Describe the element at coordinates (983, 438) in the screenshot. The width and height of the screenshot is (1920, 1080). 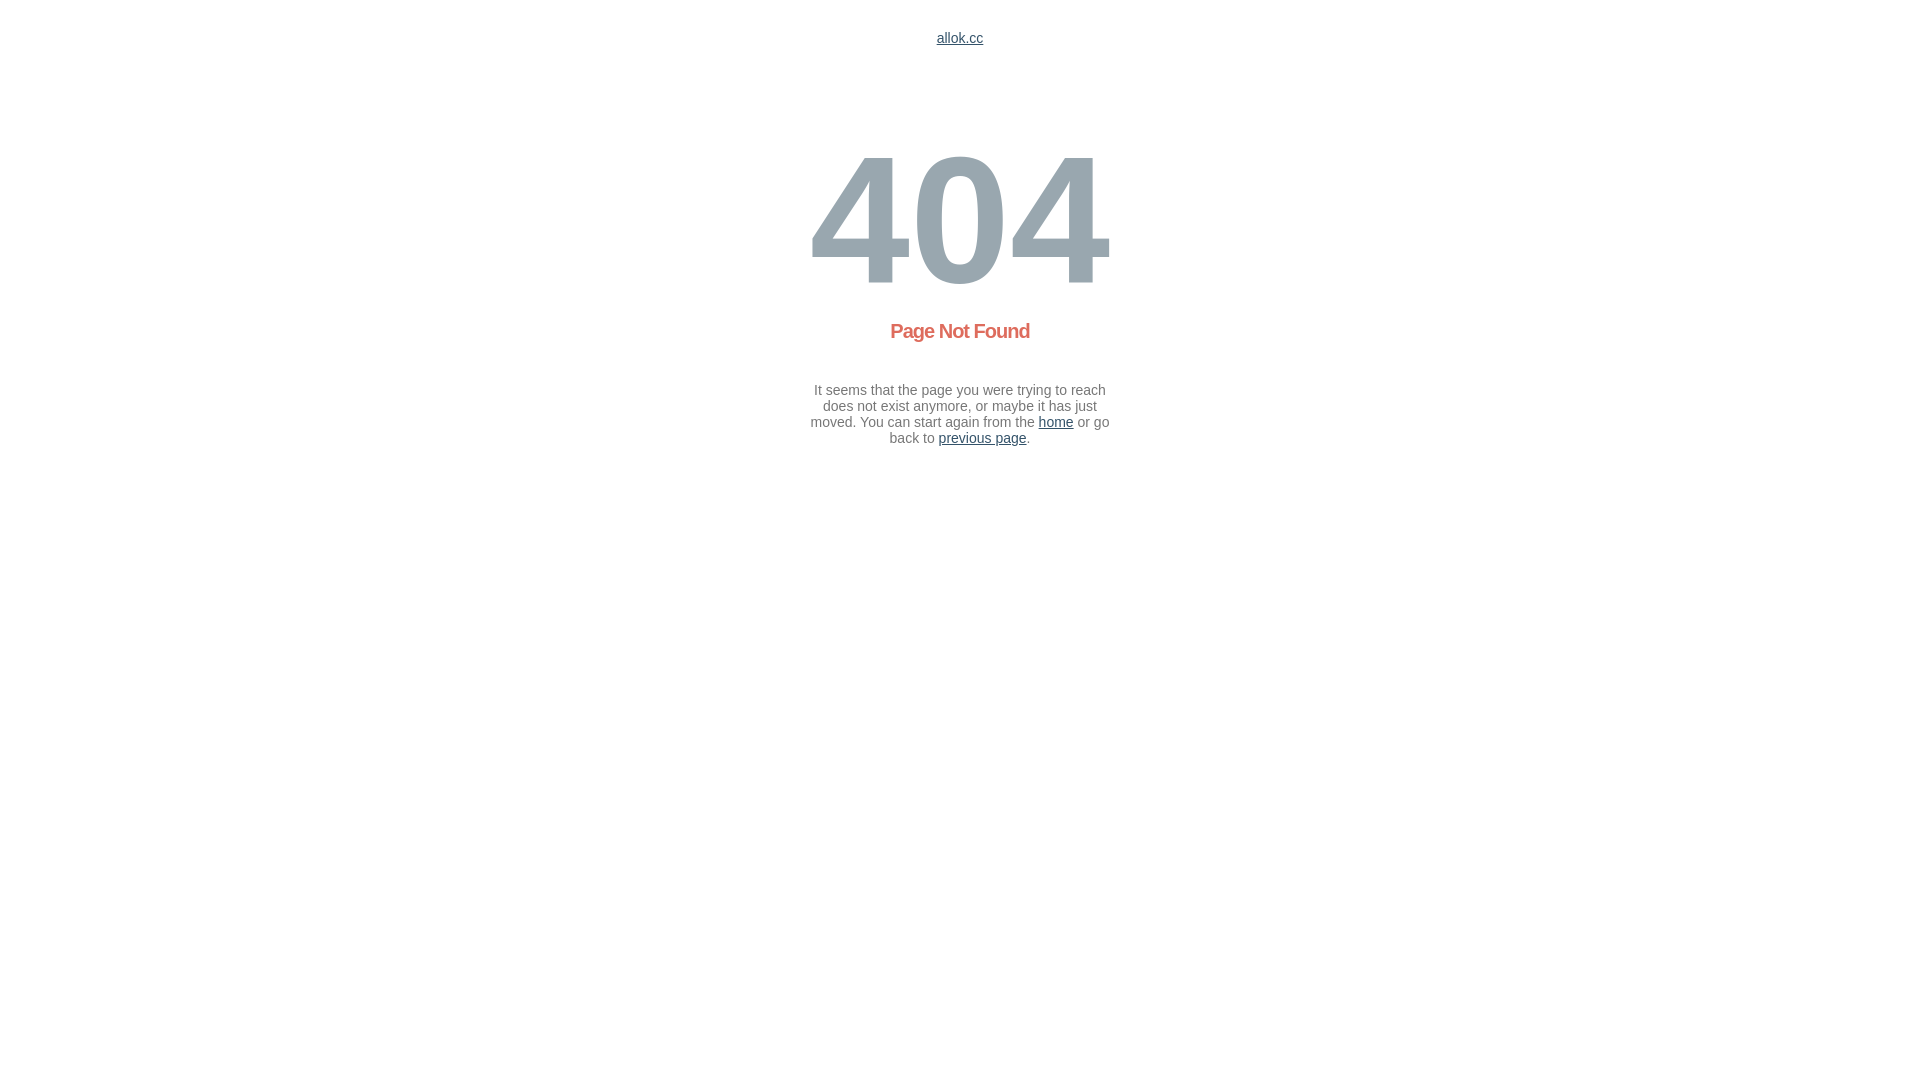
I see `previous page` at that location.